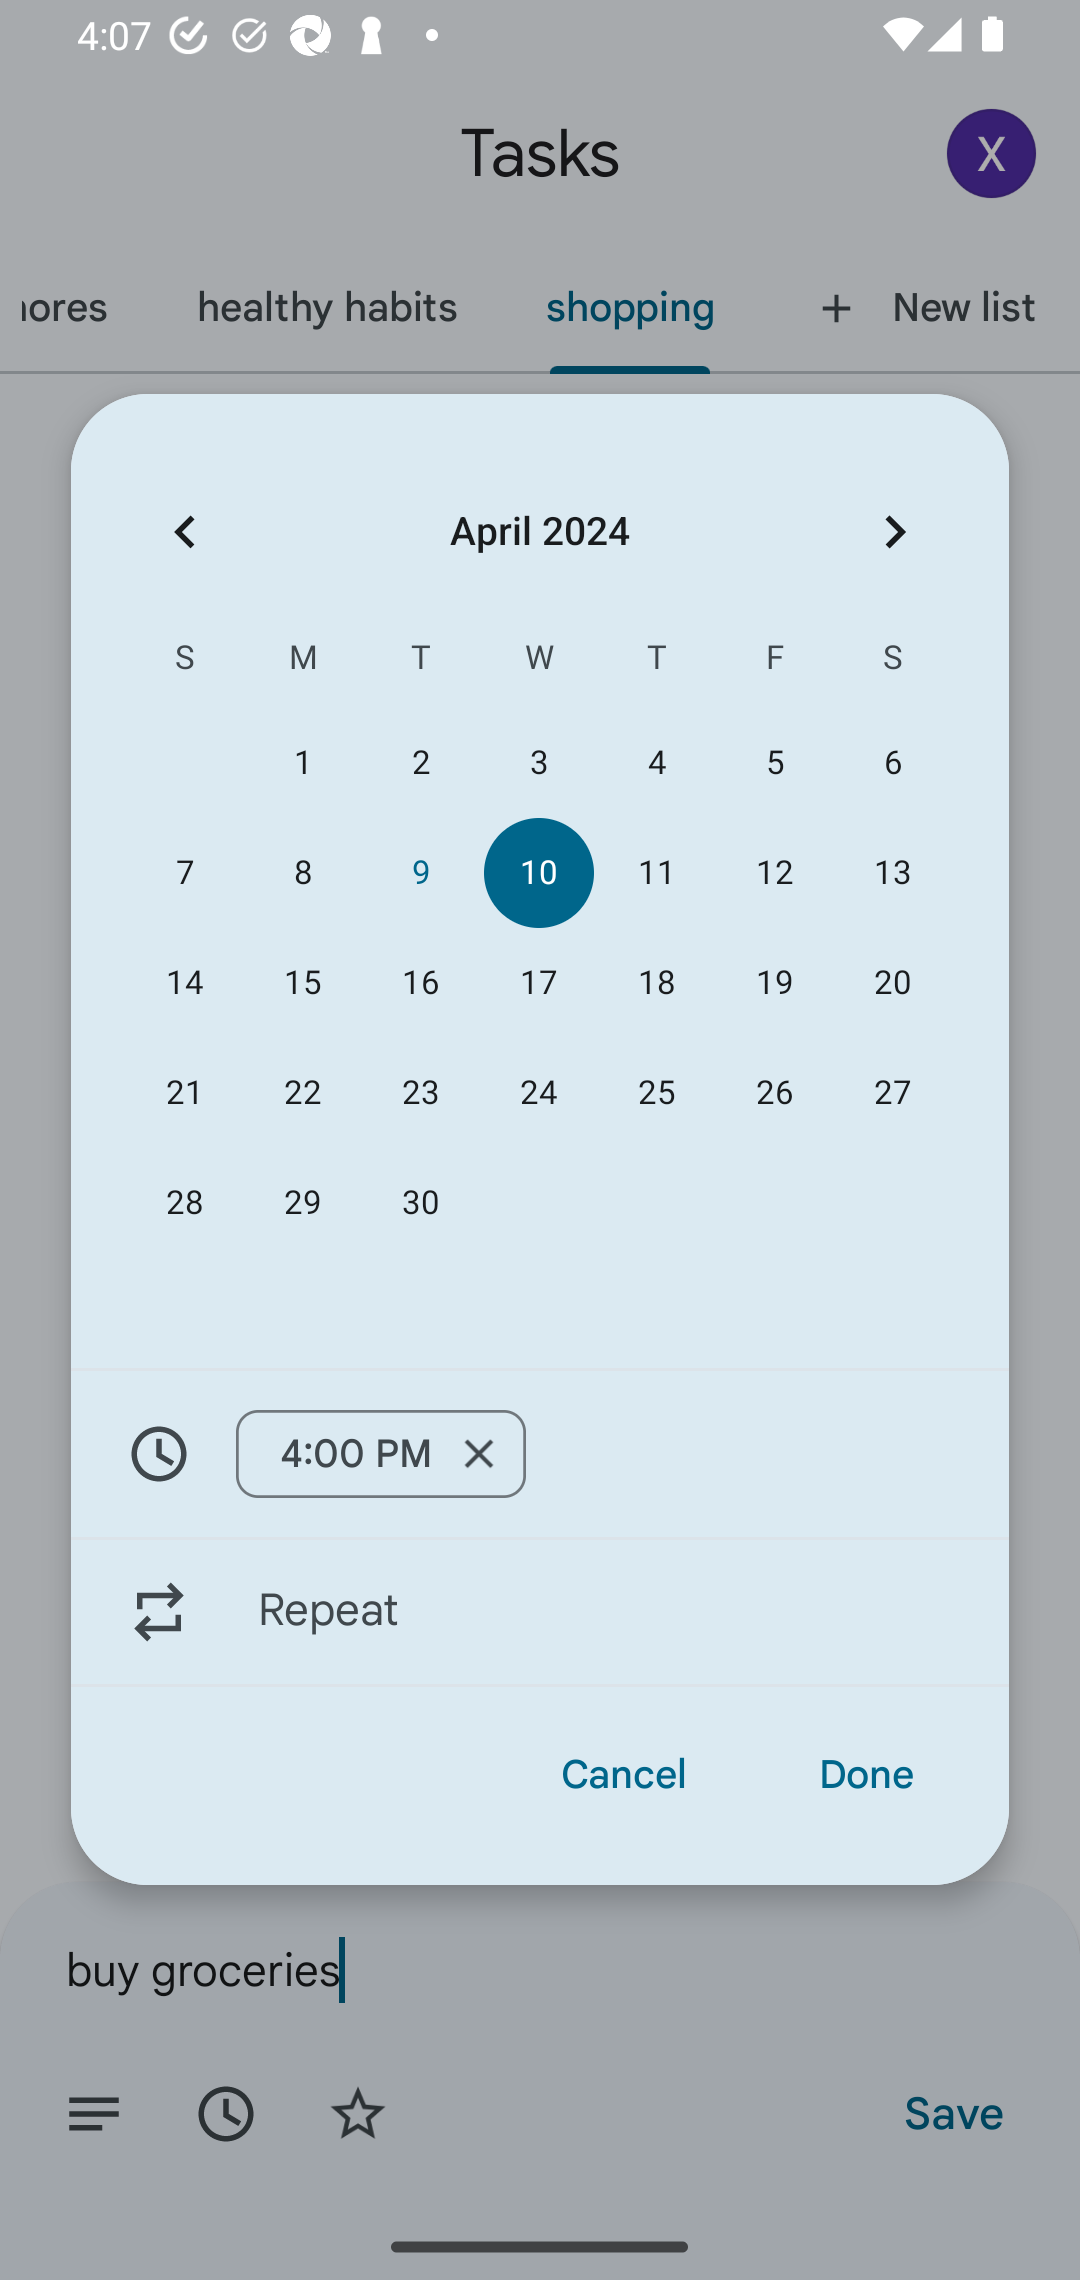  I want to click on Previous month, so click(184, 531).